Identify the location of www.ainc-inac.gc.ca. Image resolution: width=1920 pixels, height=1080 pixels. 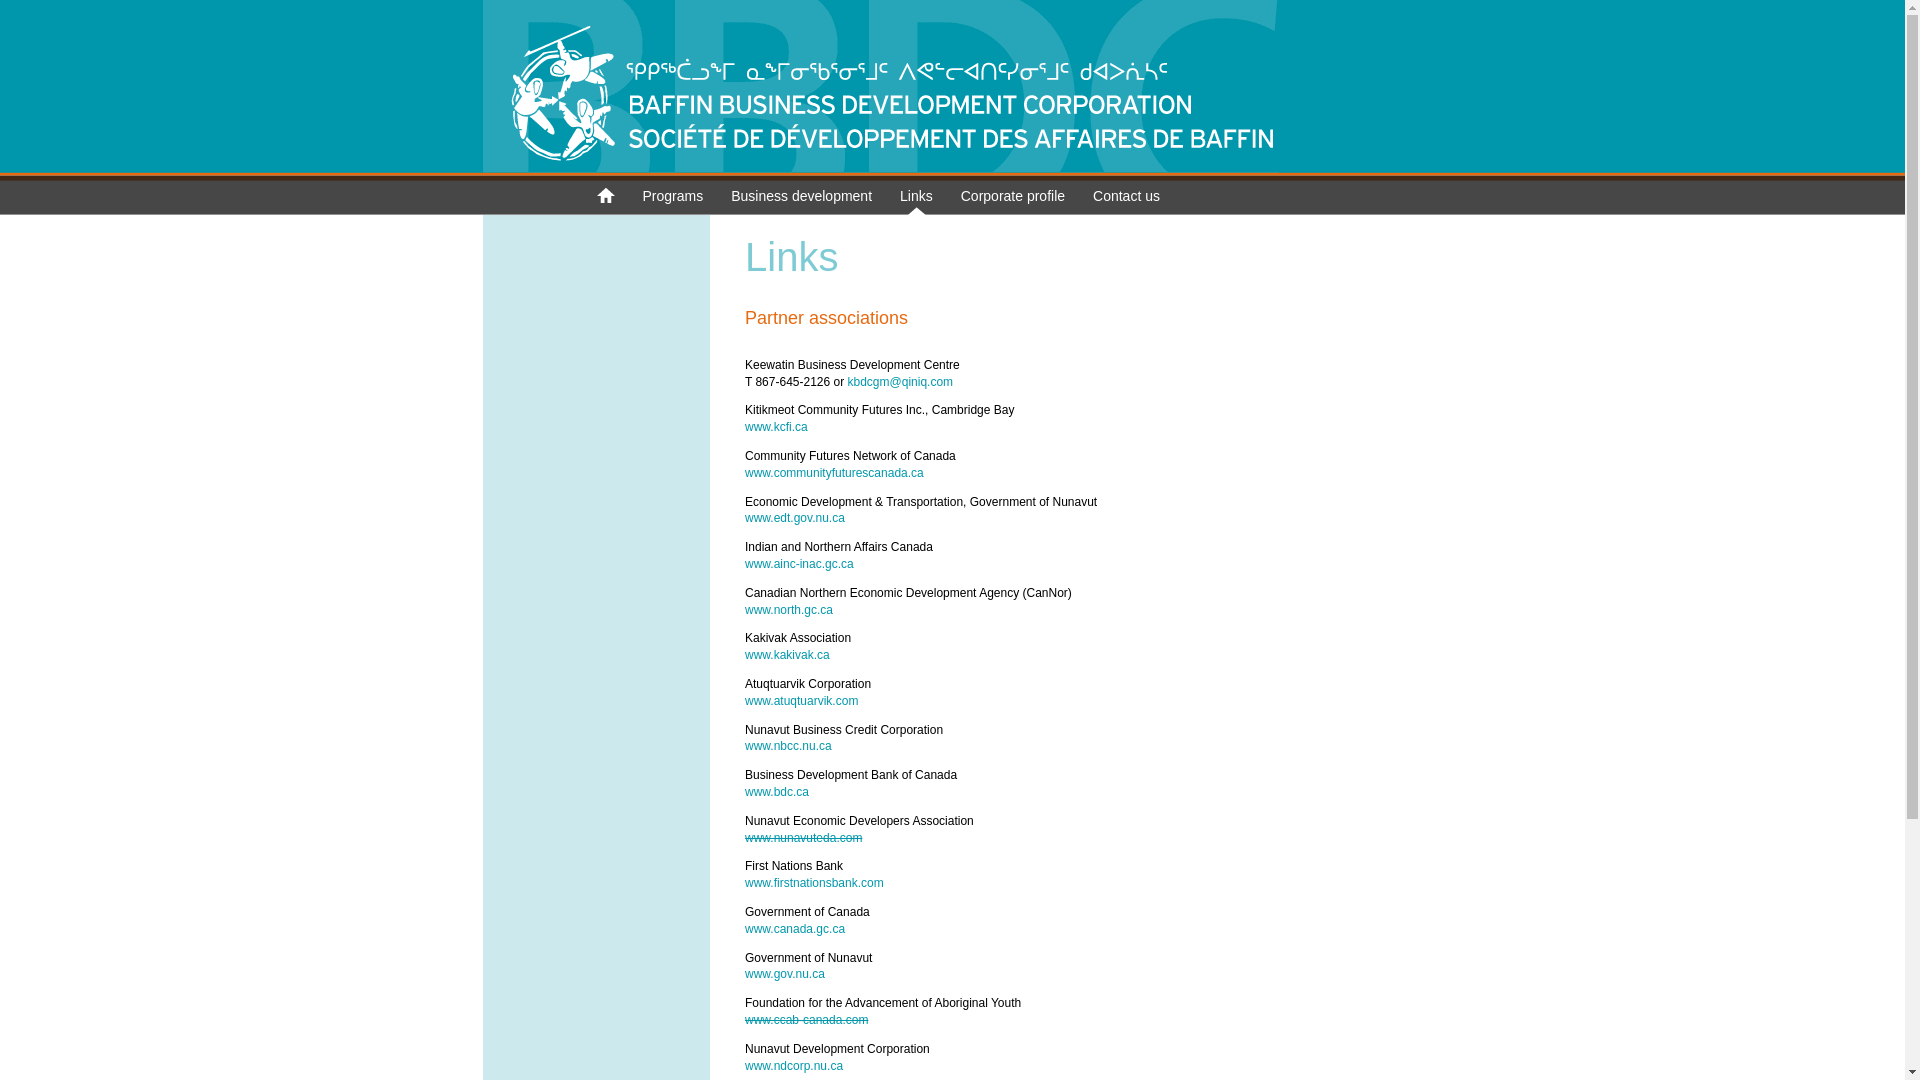
(800, 564).